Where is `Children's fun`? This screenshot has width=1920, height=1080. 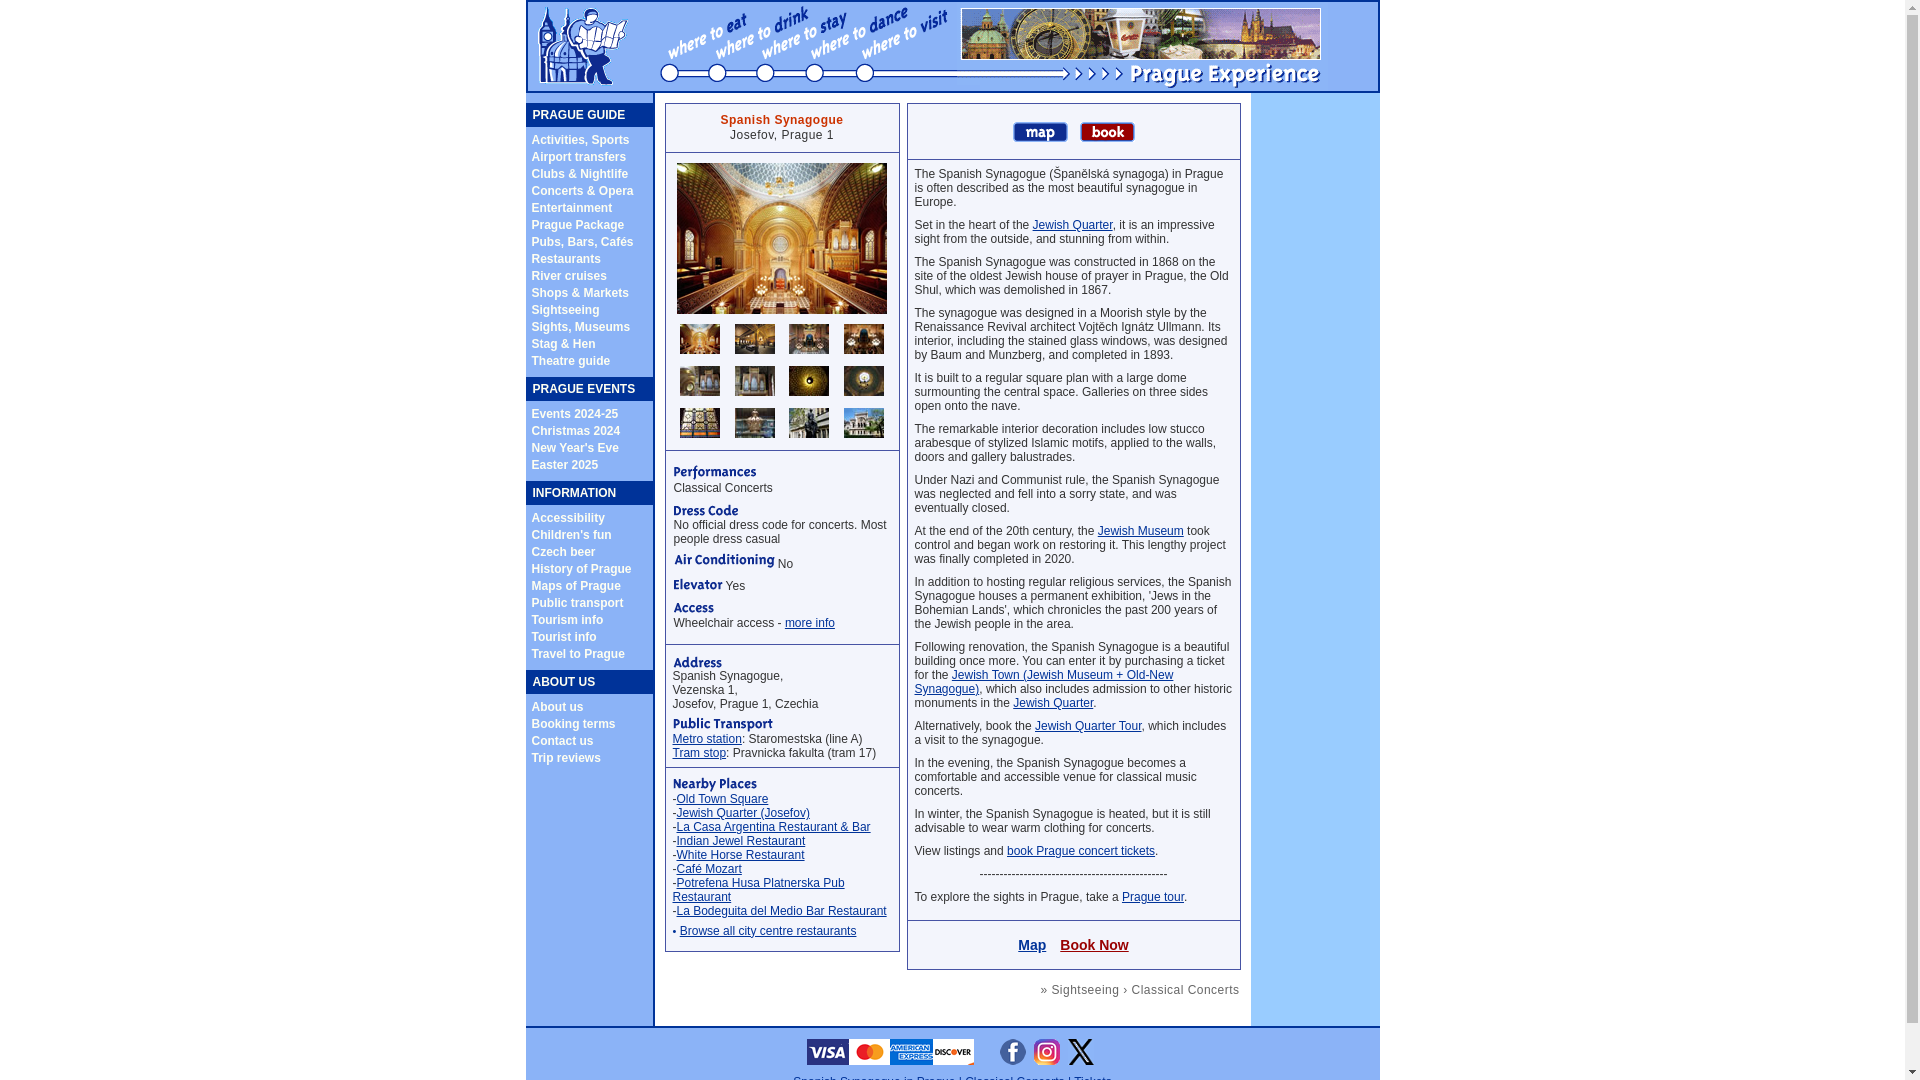
Children's fun is located at coordinates (572, 535).